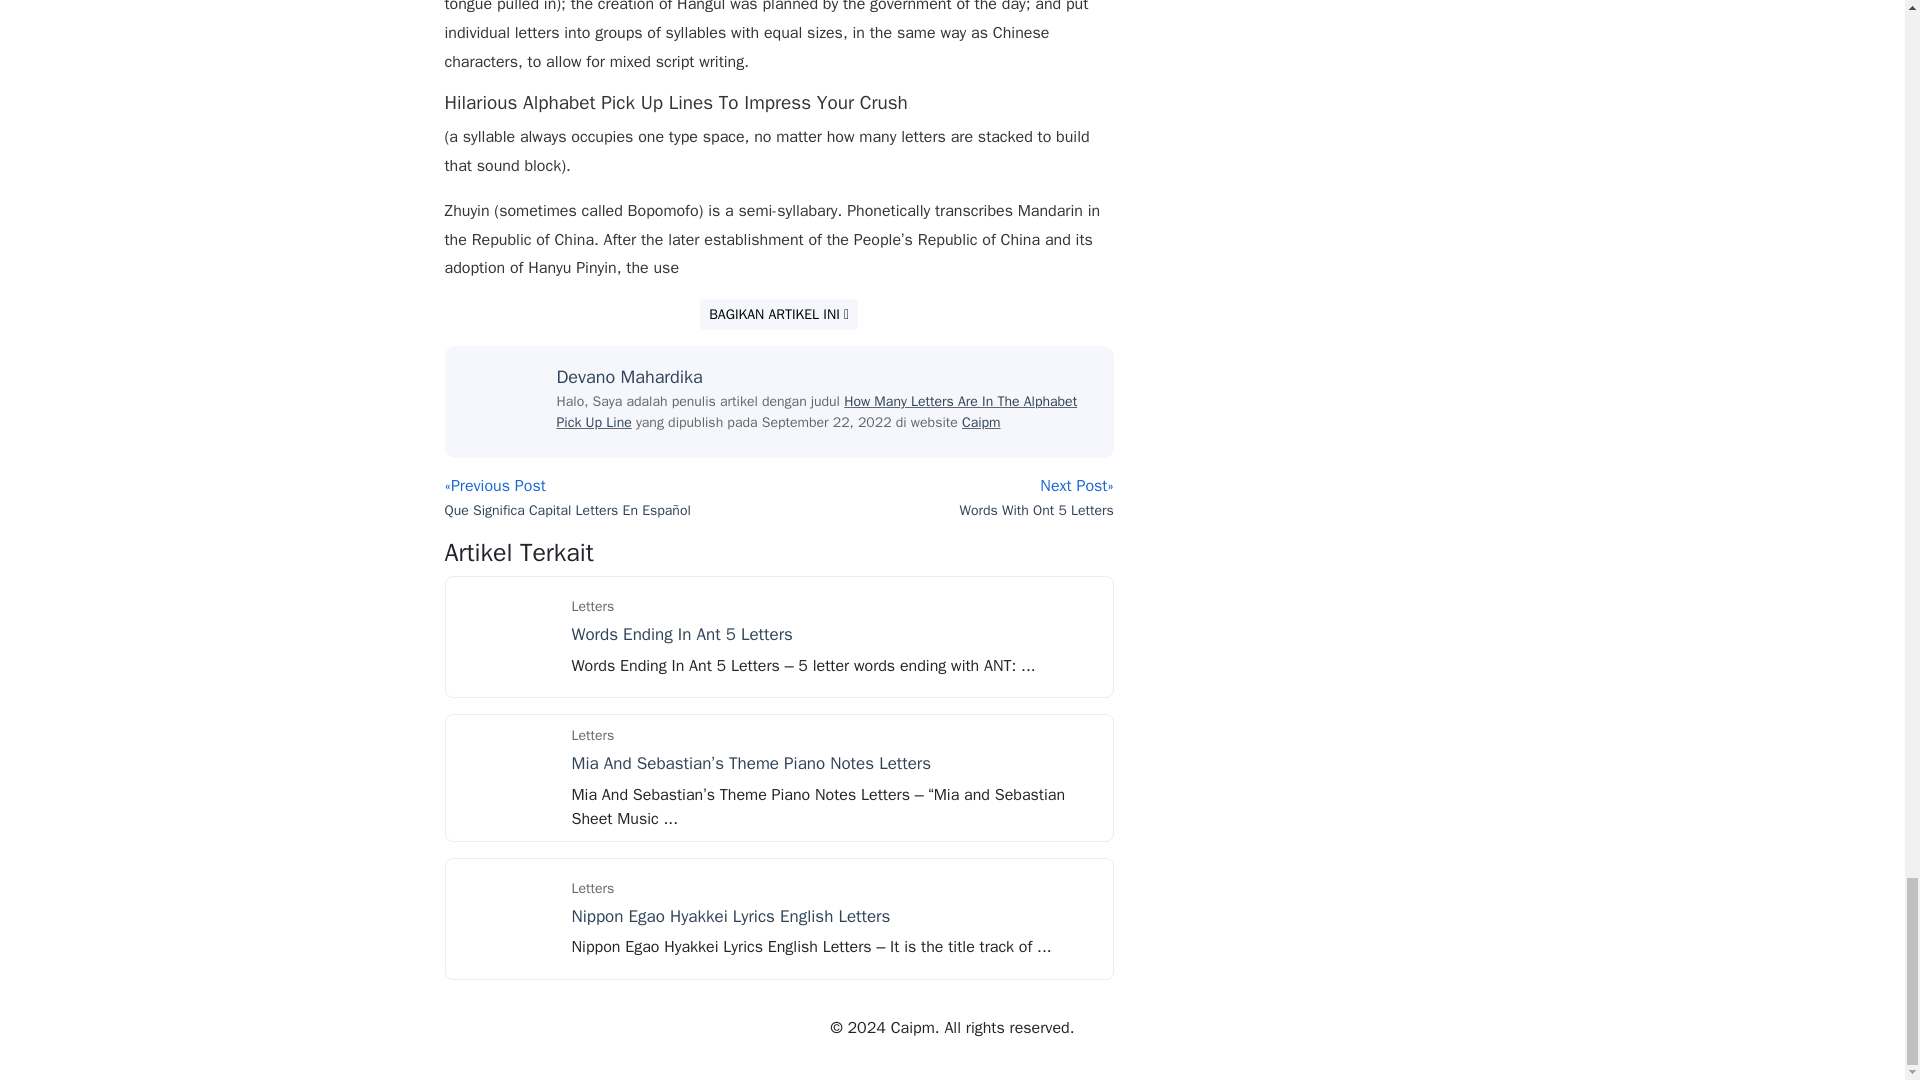  I want to click on BAGIKAN ARTIKEL INI, so click(779, 314).